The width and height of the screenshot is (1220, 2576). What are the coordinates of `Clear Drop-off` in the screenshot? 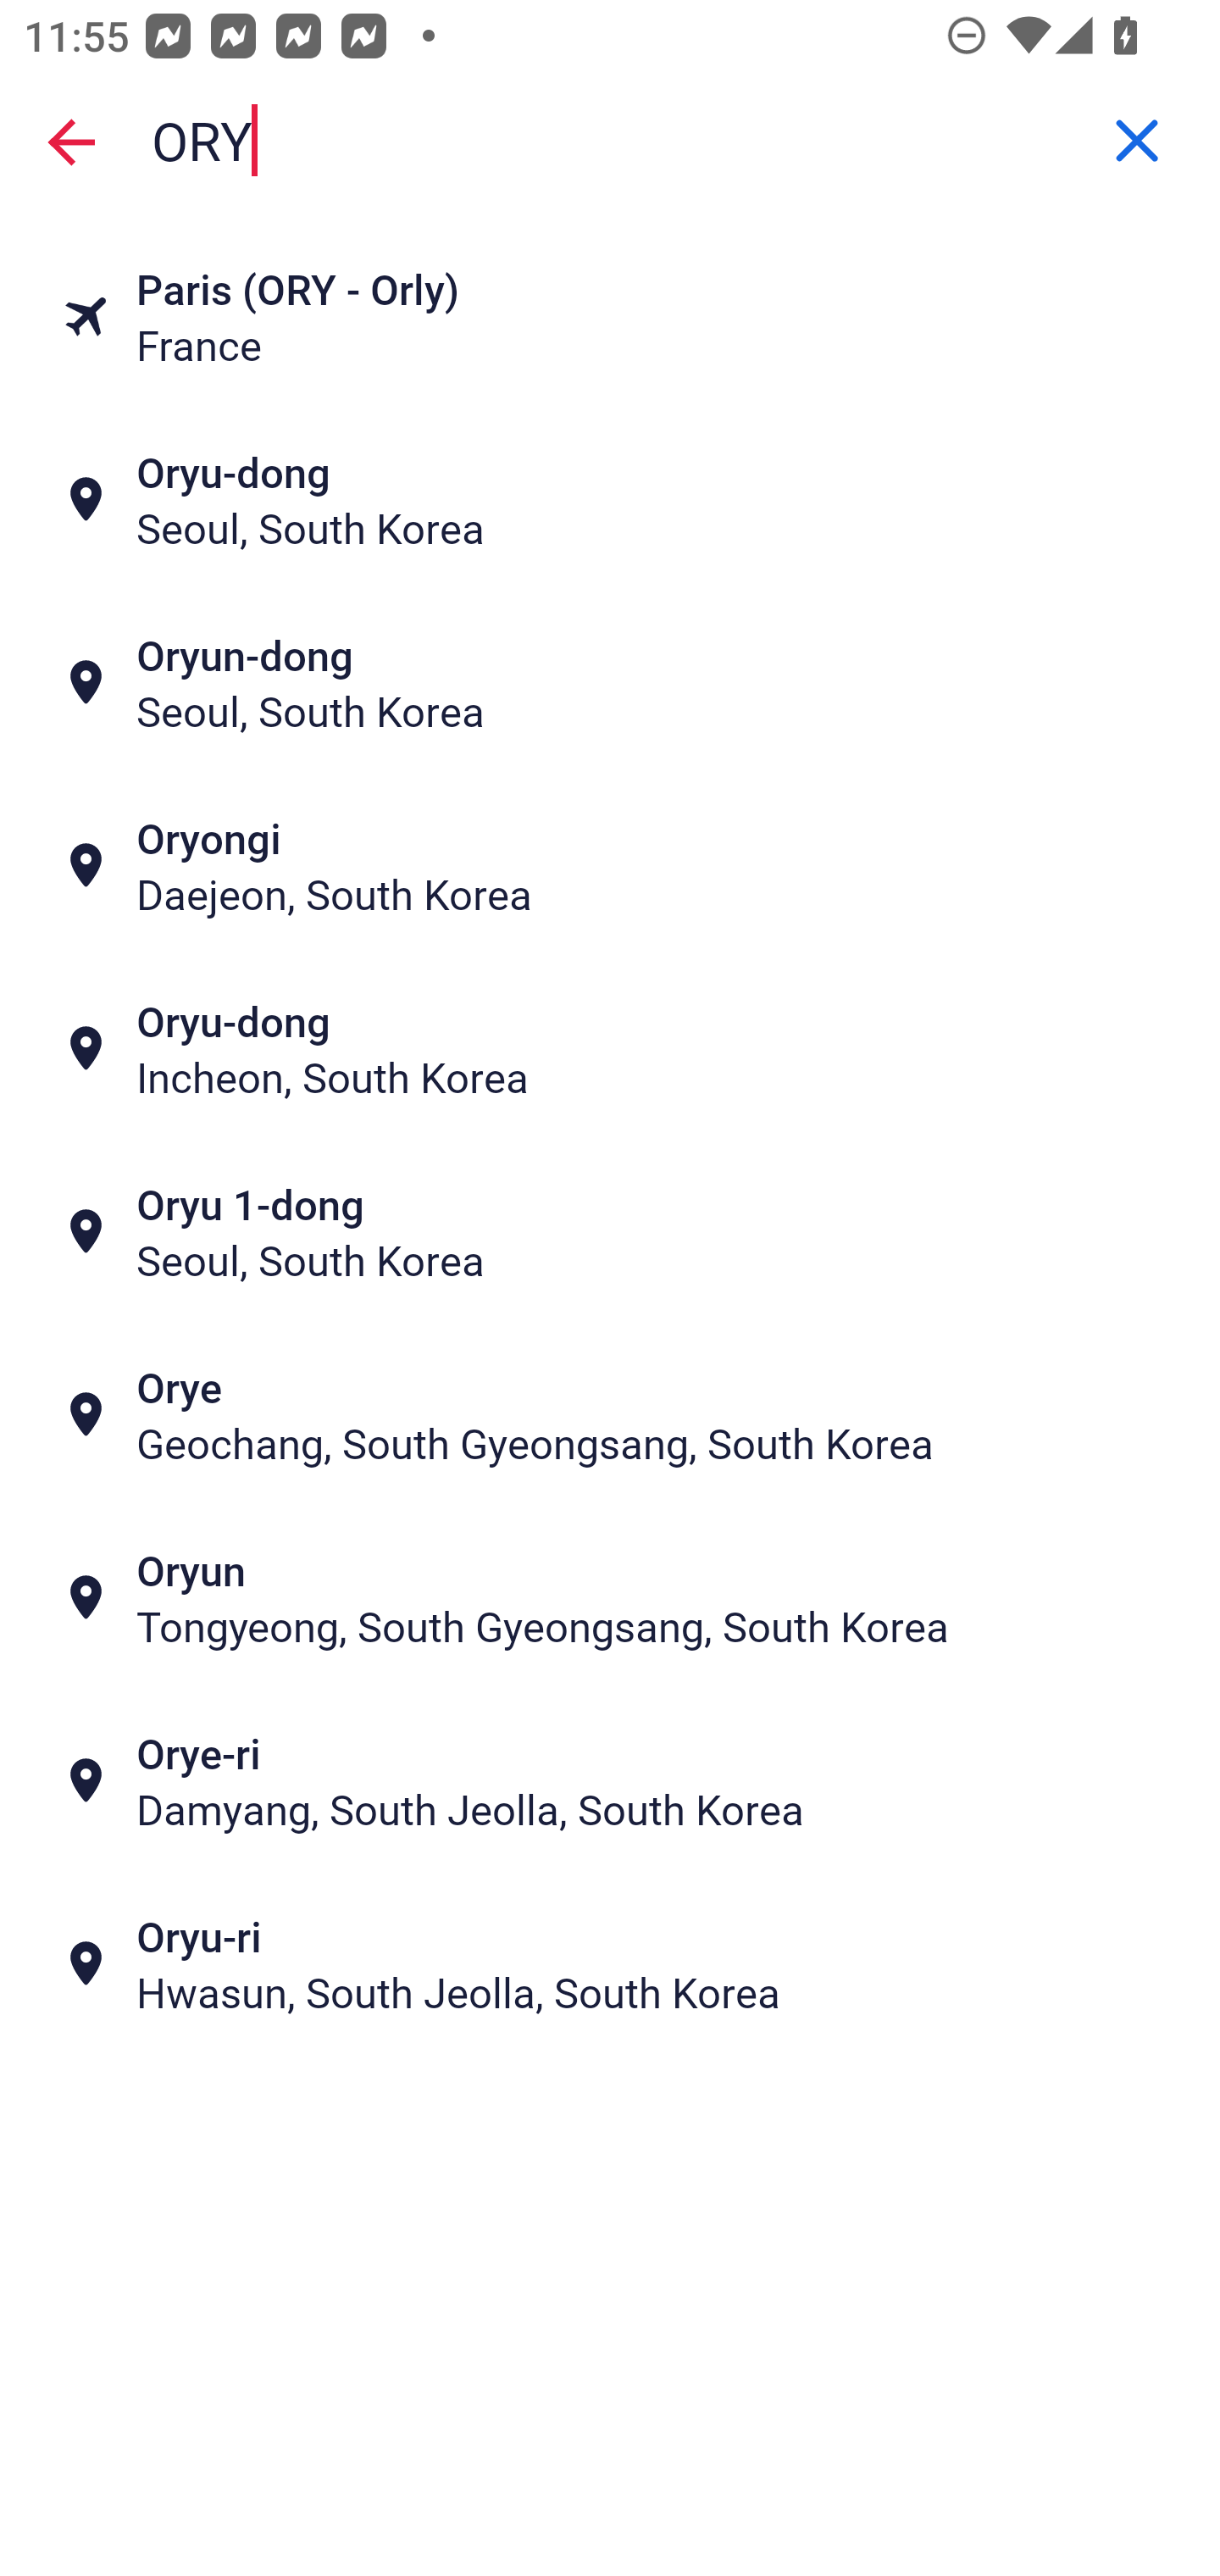 It's located at (1137, 142).